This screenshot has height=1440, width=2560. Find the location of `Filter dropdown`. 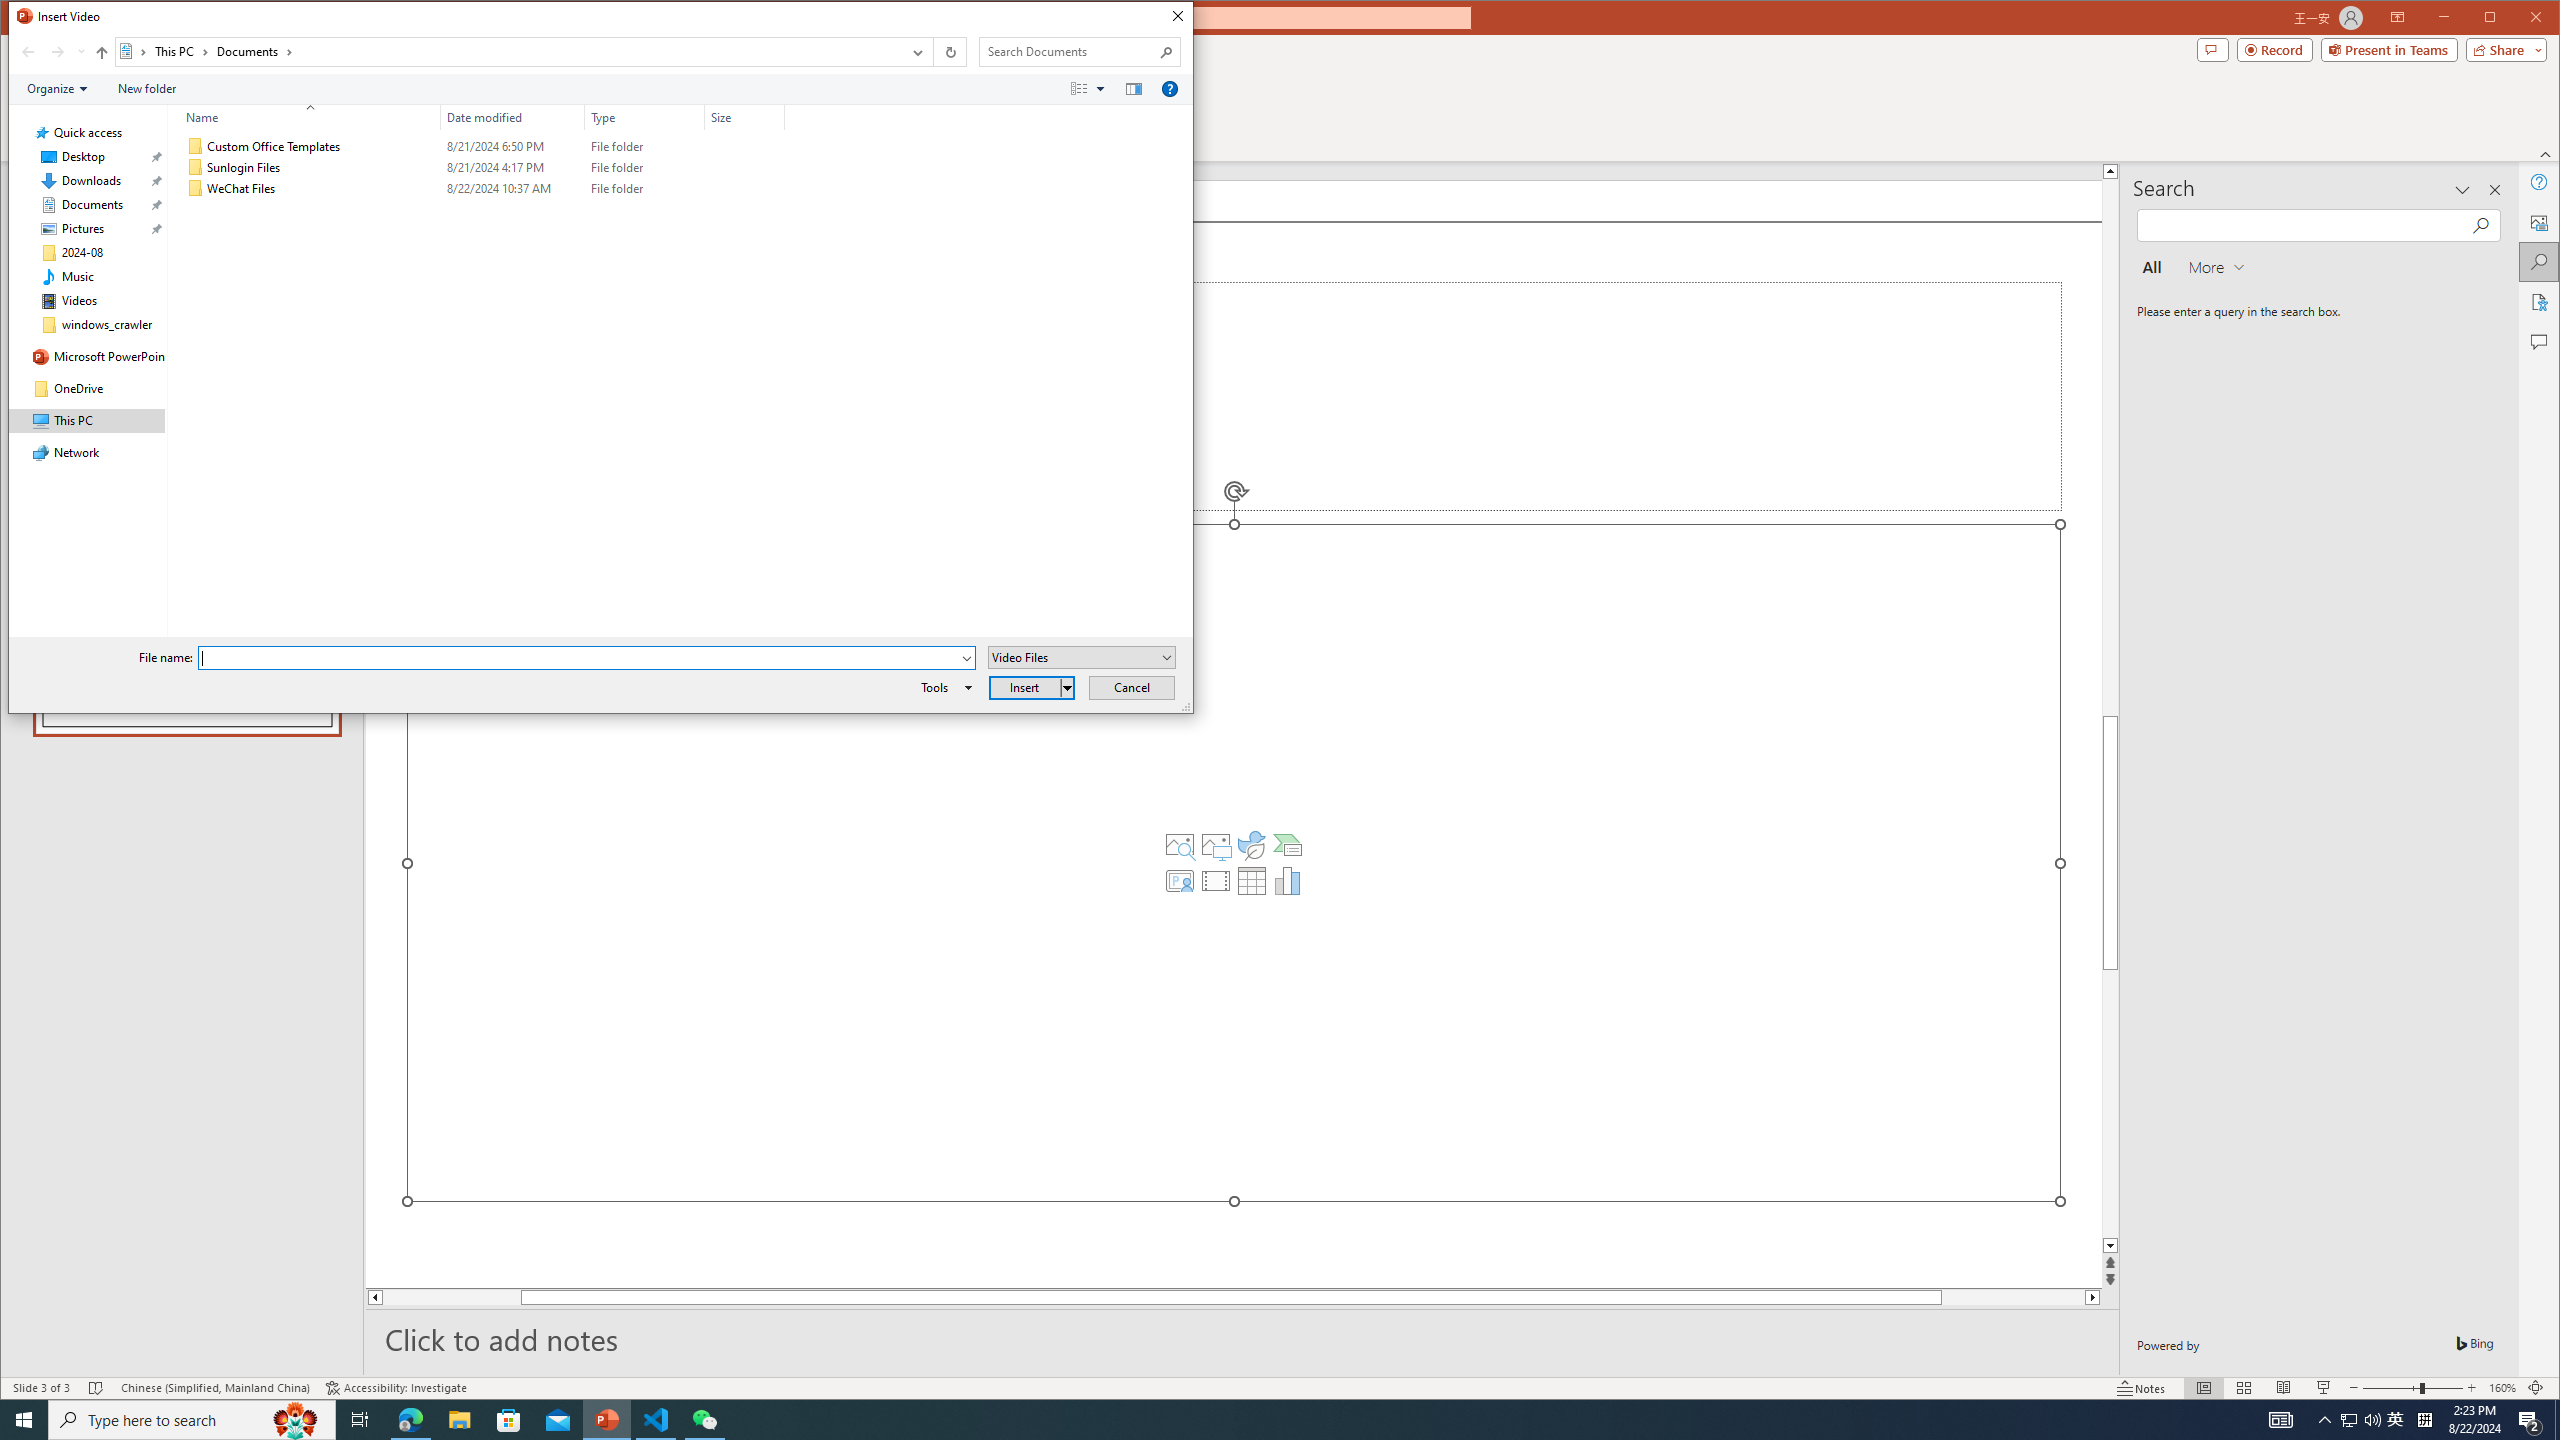

Filter dropdown is located at coordinates (776, 117).